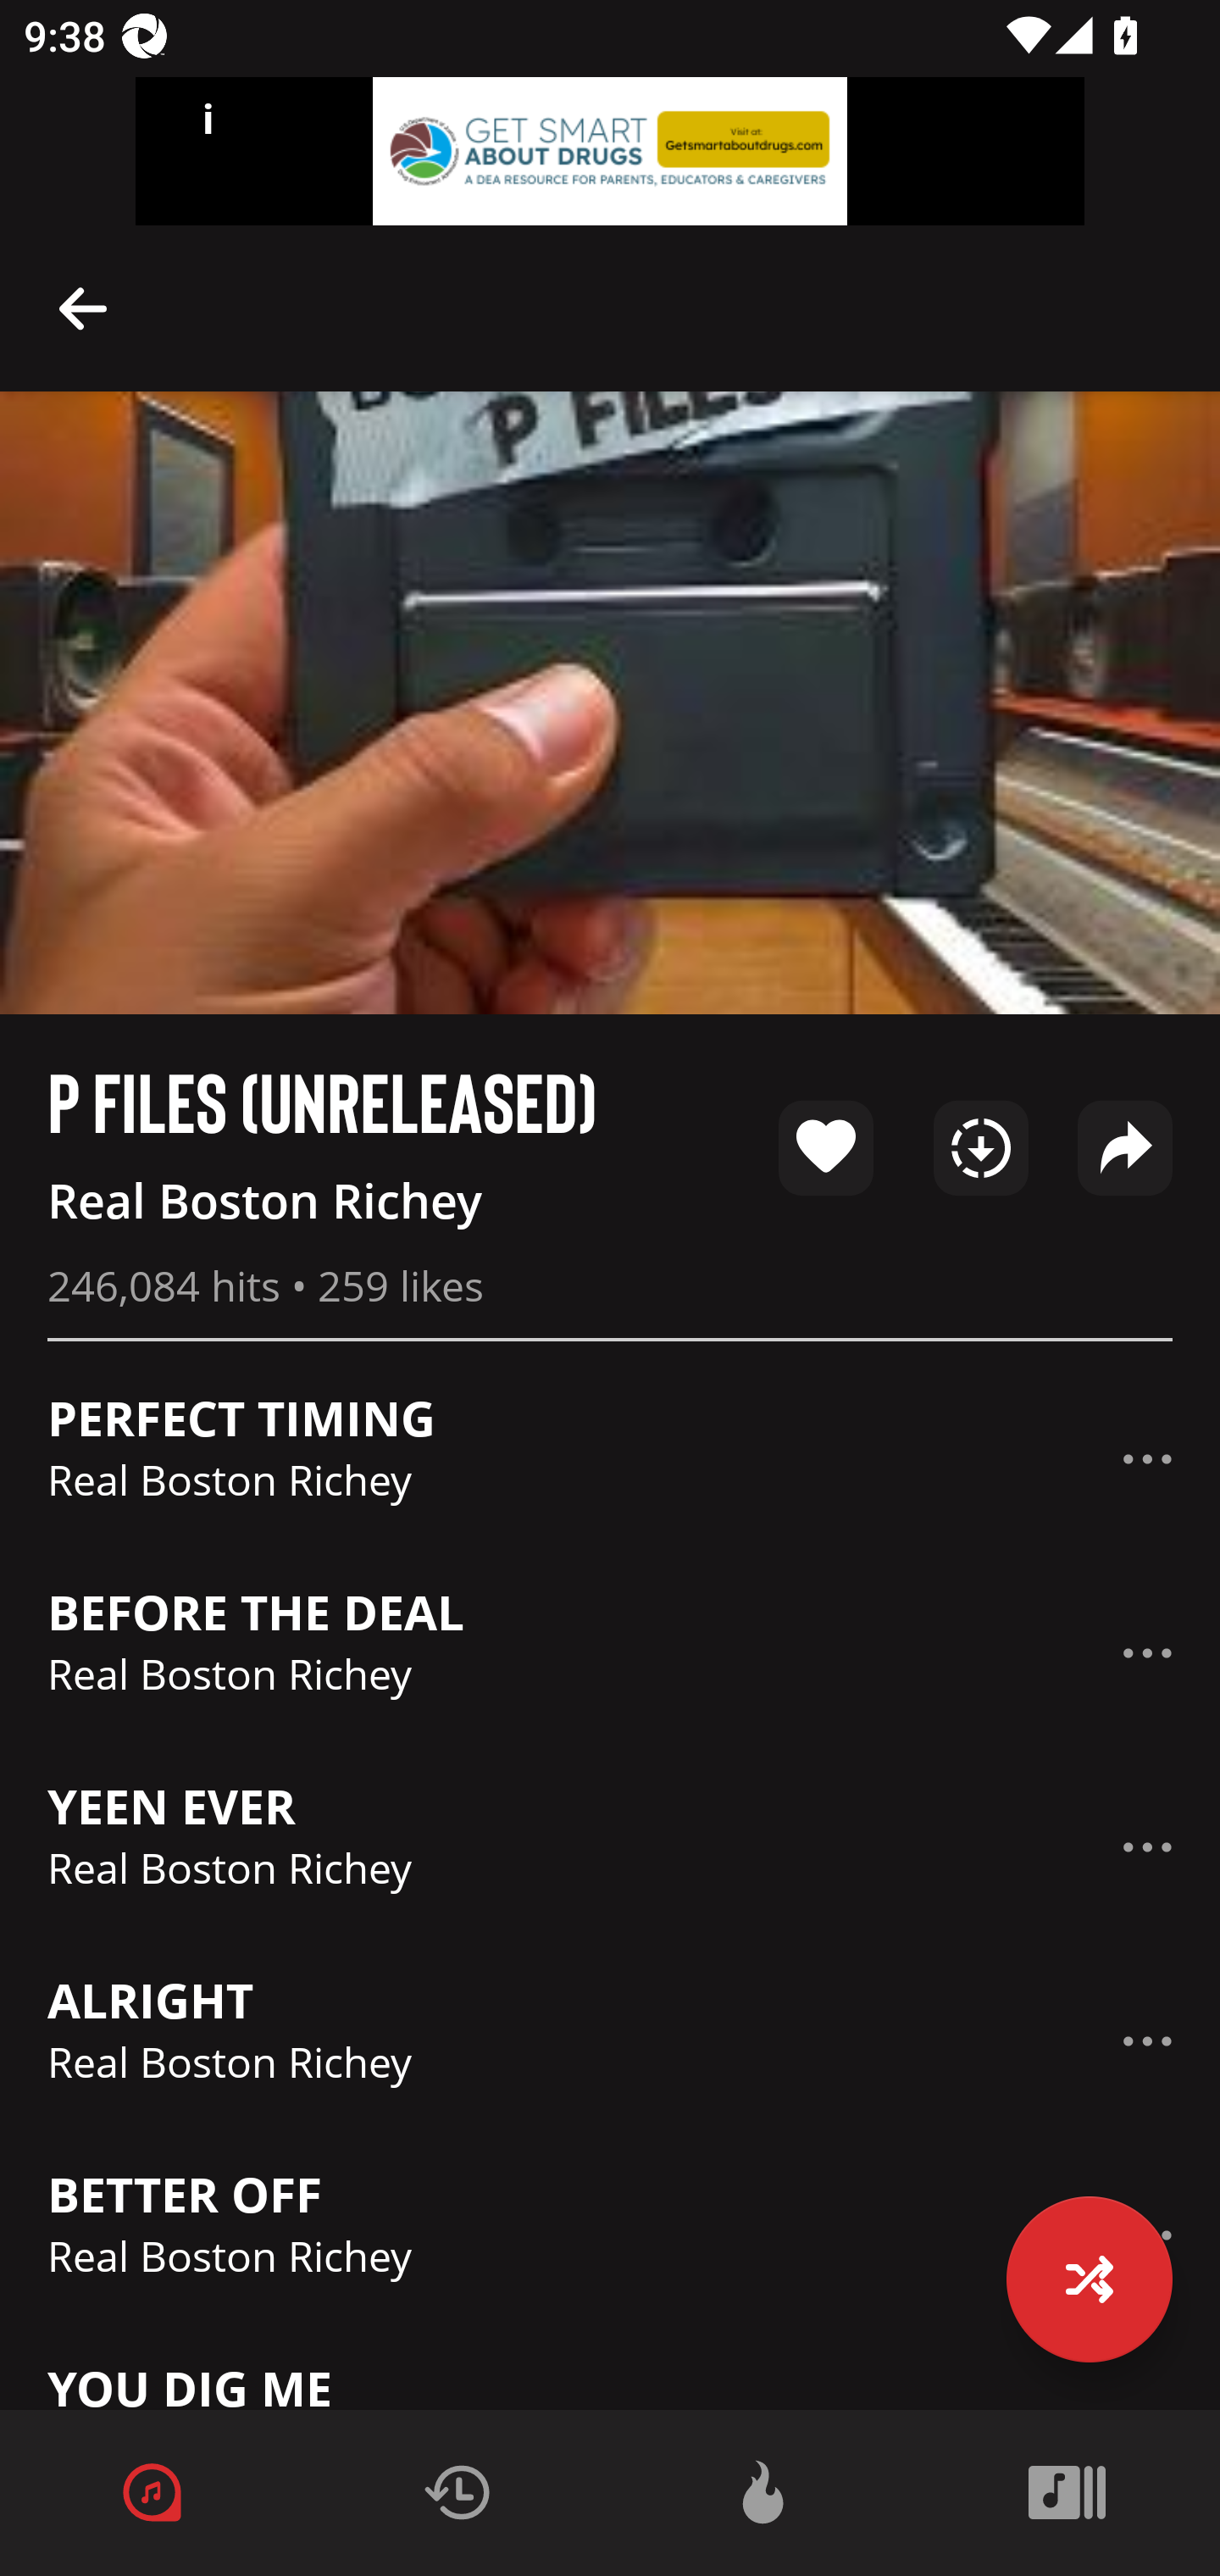 The image size is (1220, 2576). I want to click on BEFORE THE DEAL Real Boston Richey Description, so click(610, 1652).